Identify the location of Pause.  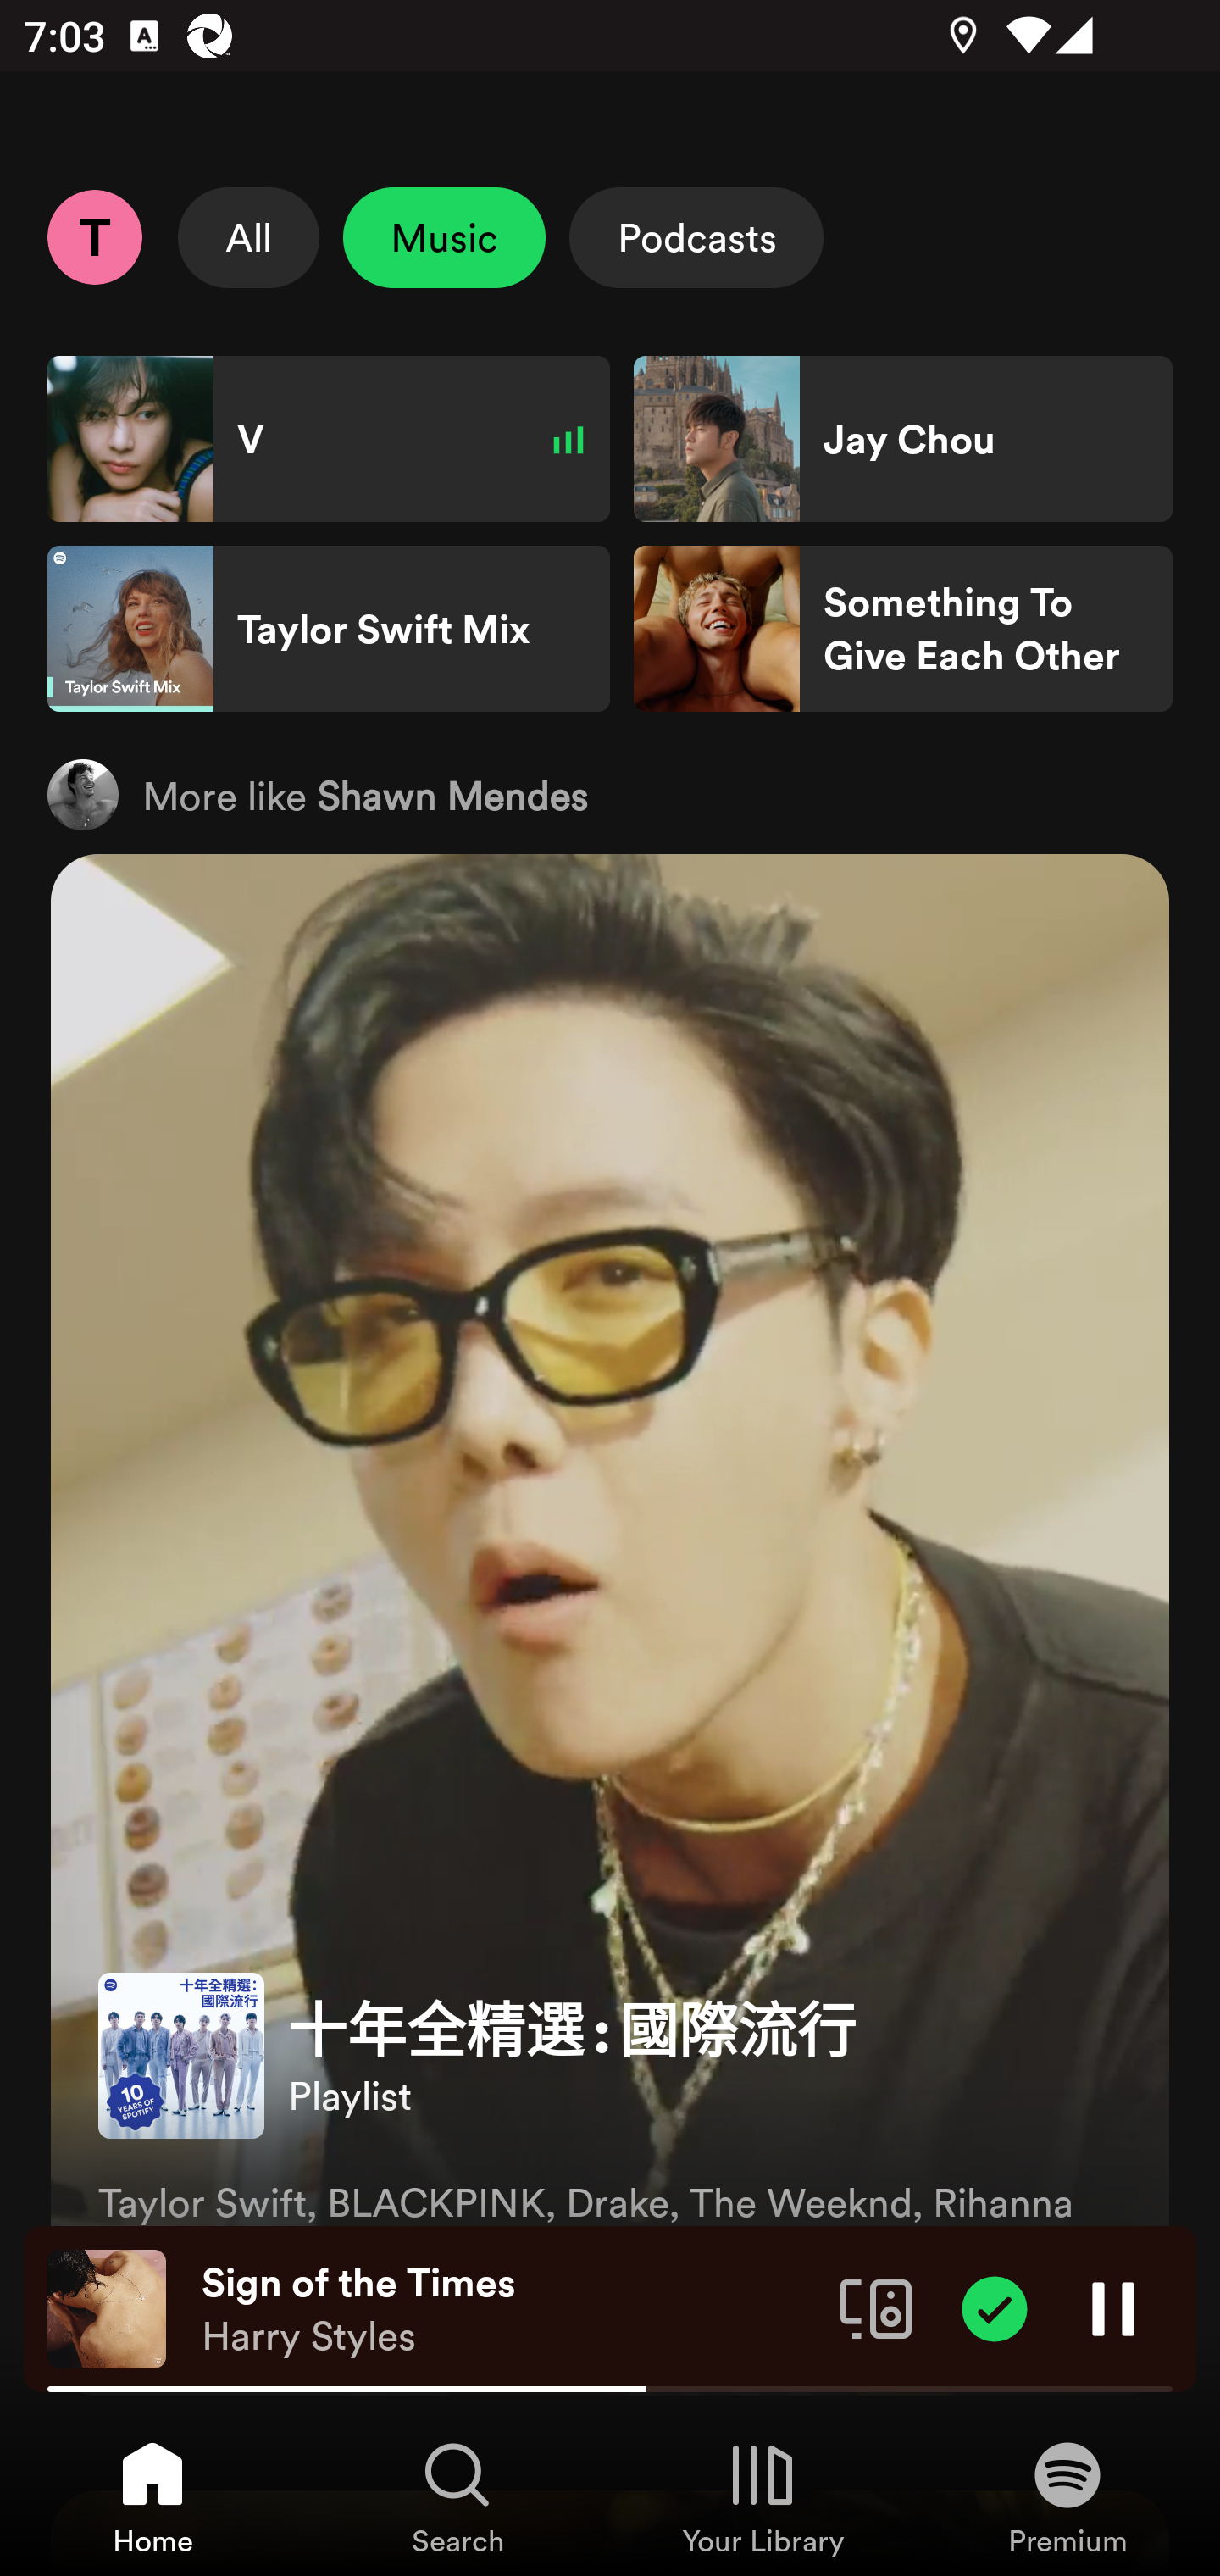
(1113, 2307).